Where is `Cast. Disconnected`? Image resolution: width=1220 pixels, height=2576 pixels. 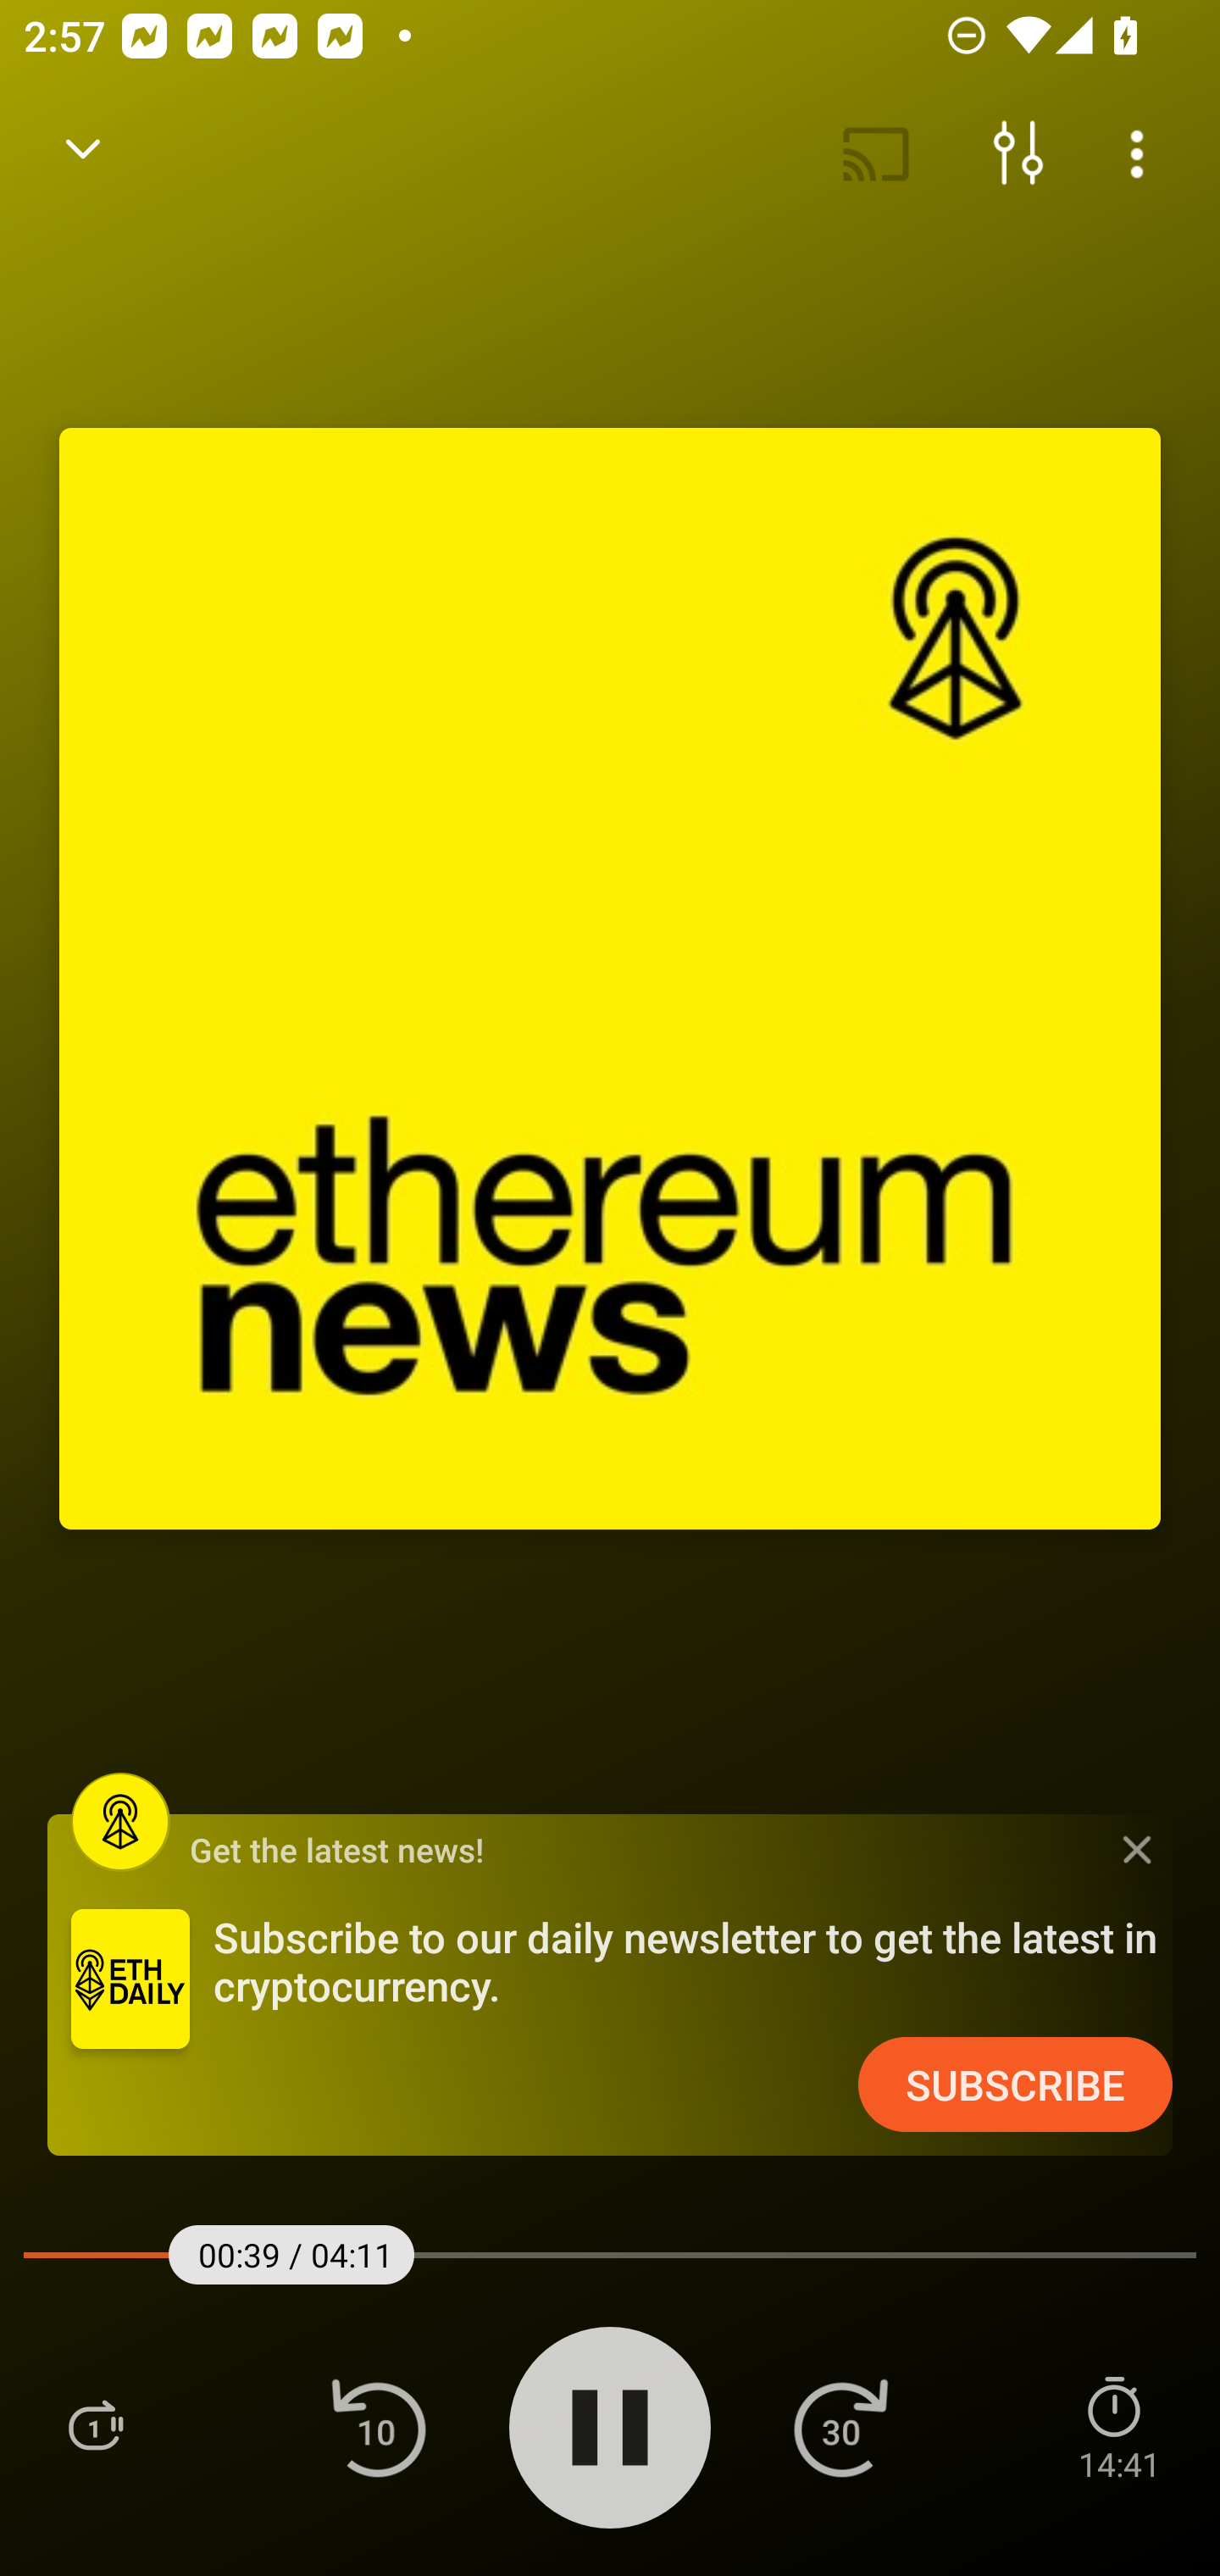 Cast. Disconnected is located at coordinates (876, 154).